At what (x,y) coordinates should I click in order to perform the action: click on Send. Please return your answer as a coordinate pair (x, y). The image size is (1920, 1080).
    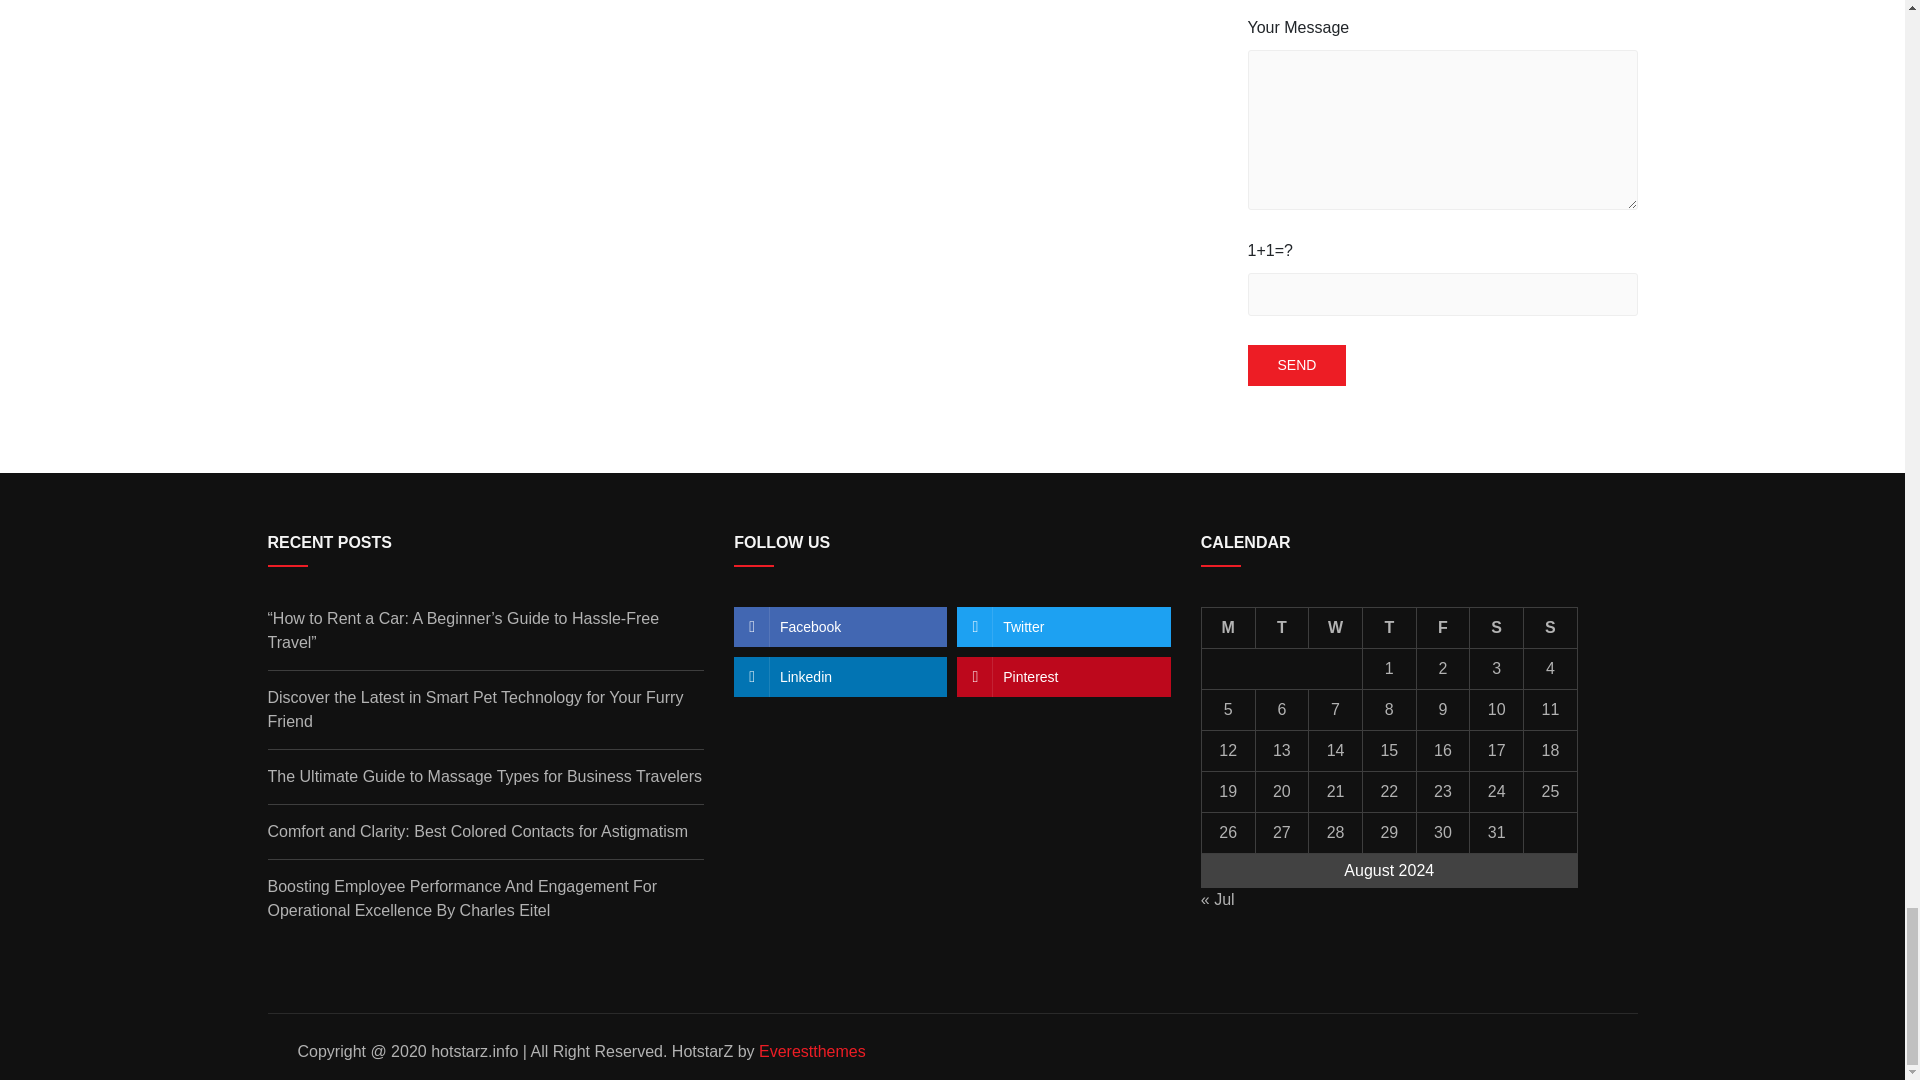
    Looking at the image, I should click on (1298, 364).